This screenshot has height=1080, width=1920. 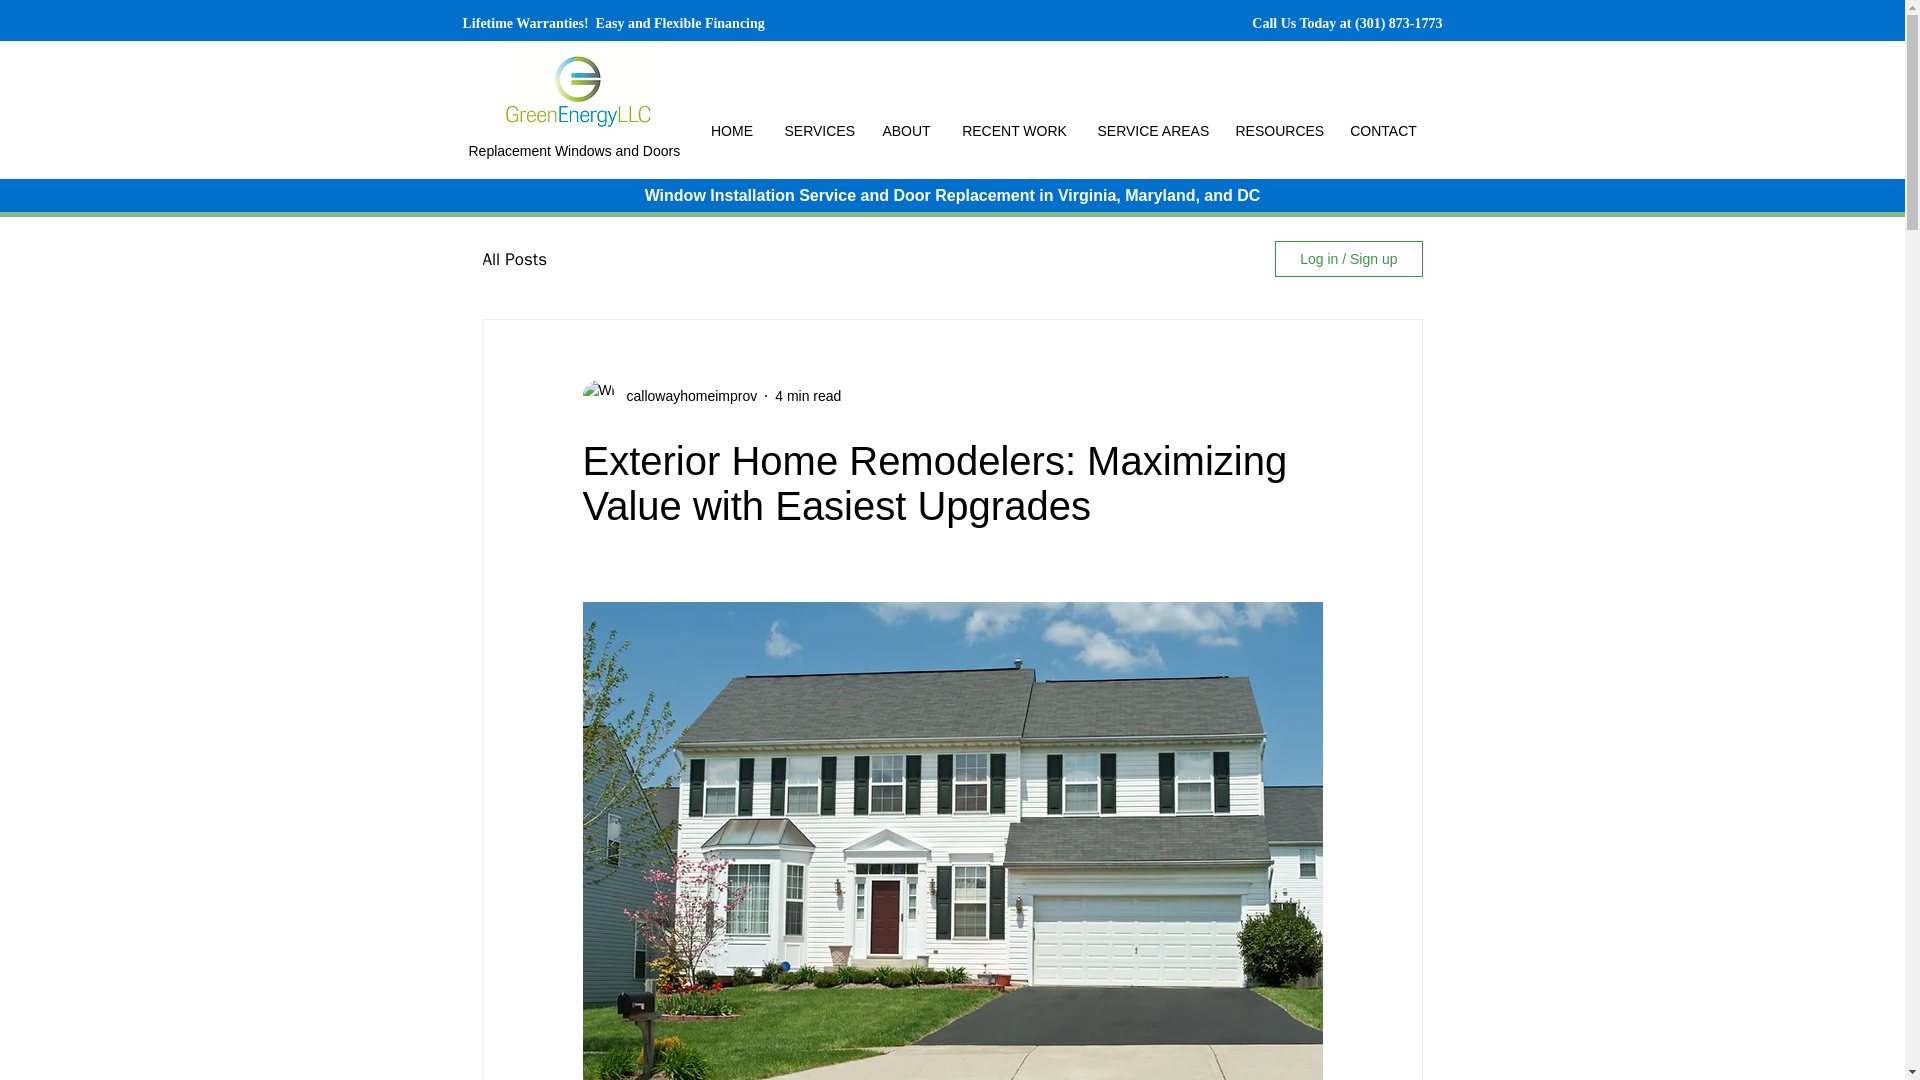 What do you see at coordinates (580, 91) in the screenshot?
I see `Replacement Windows Maryland` at bounding box center [580, 91].